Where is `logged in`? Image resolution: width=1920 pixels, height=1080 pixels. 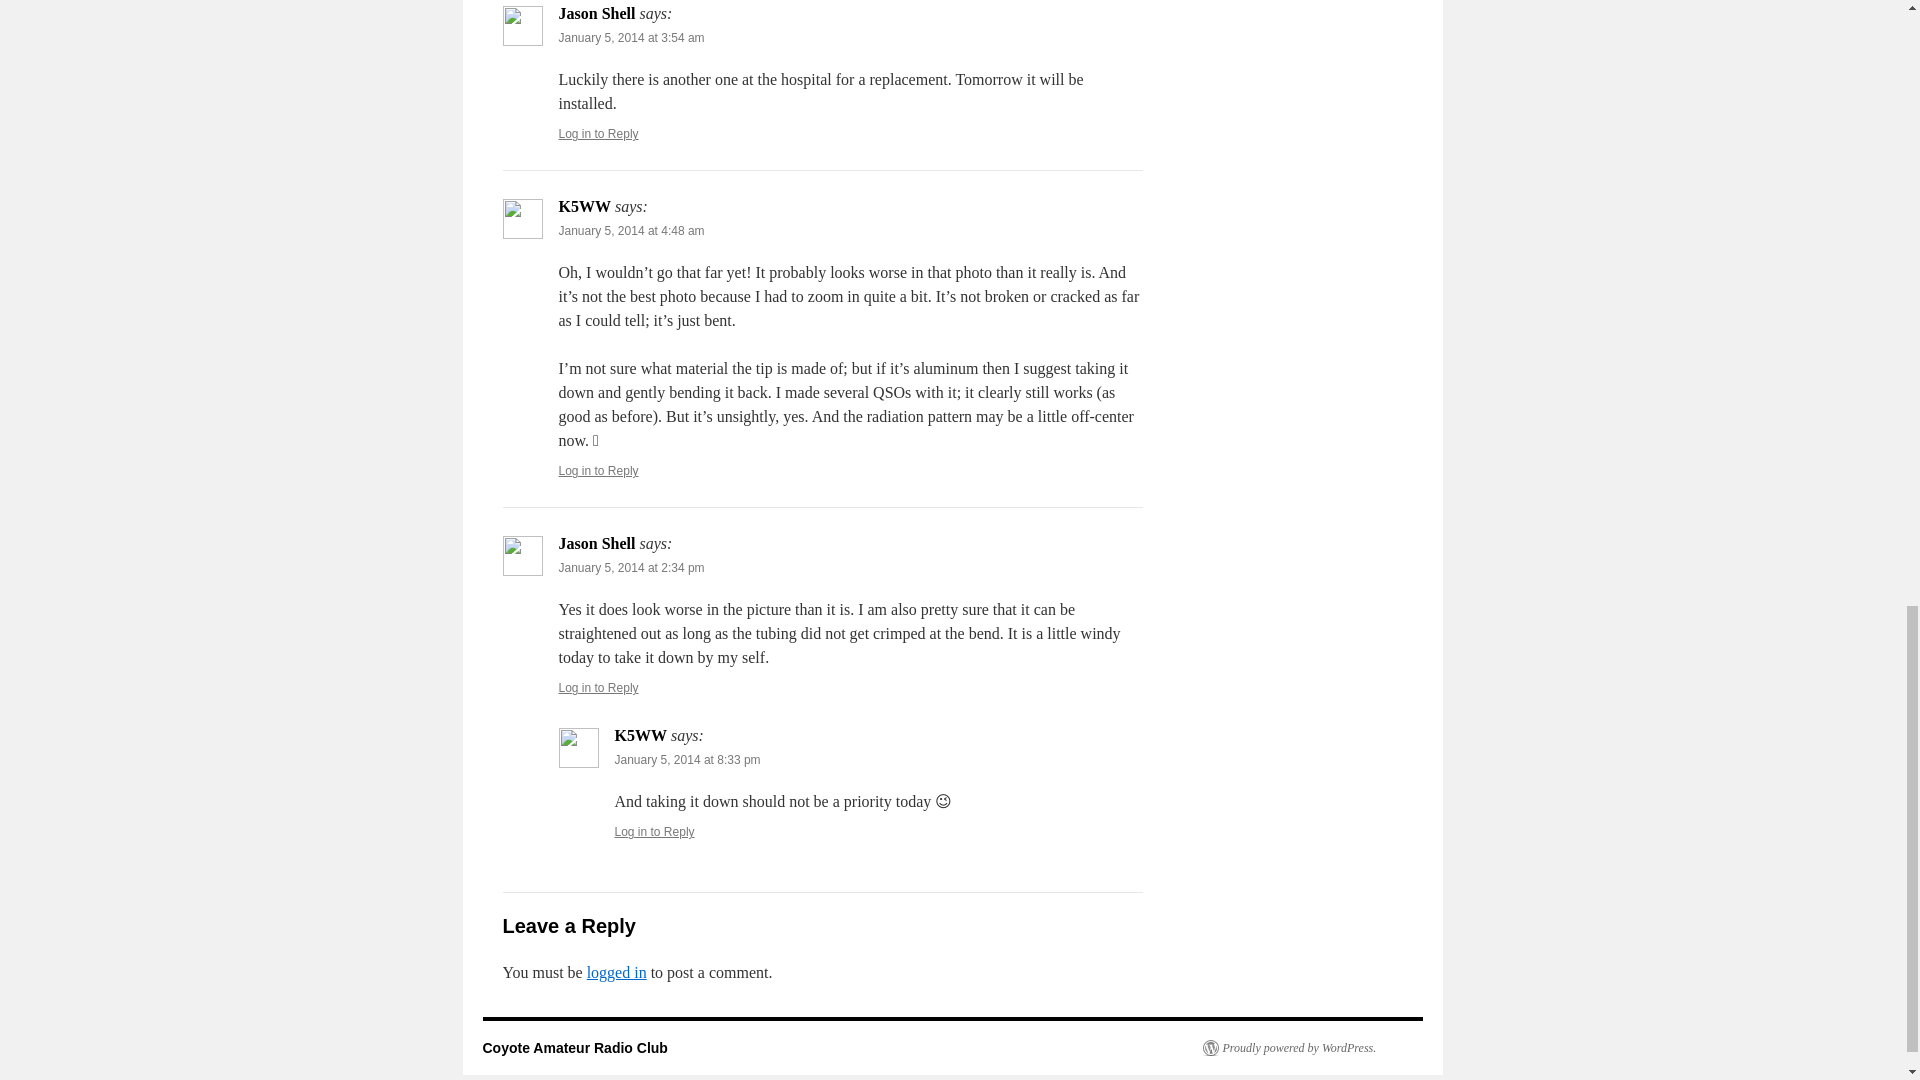 logged in is located at coordinates (617, 972).